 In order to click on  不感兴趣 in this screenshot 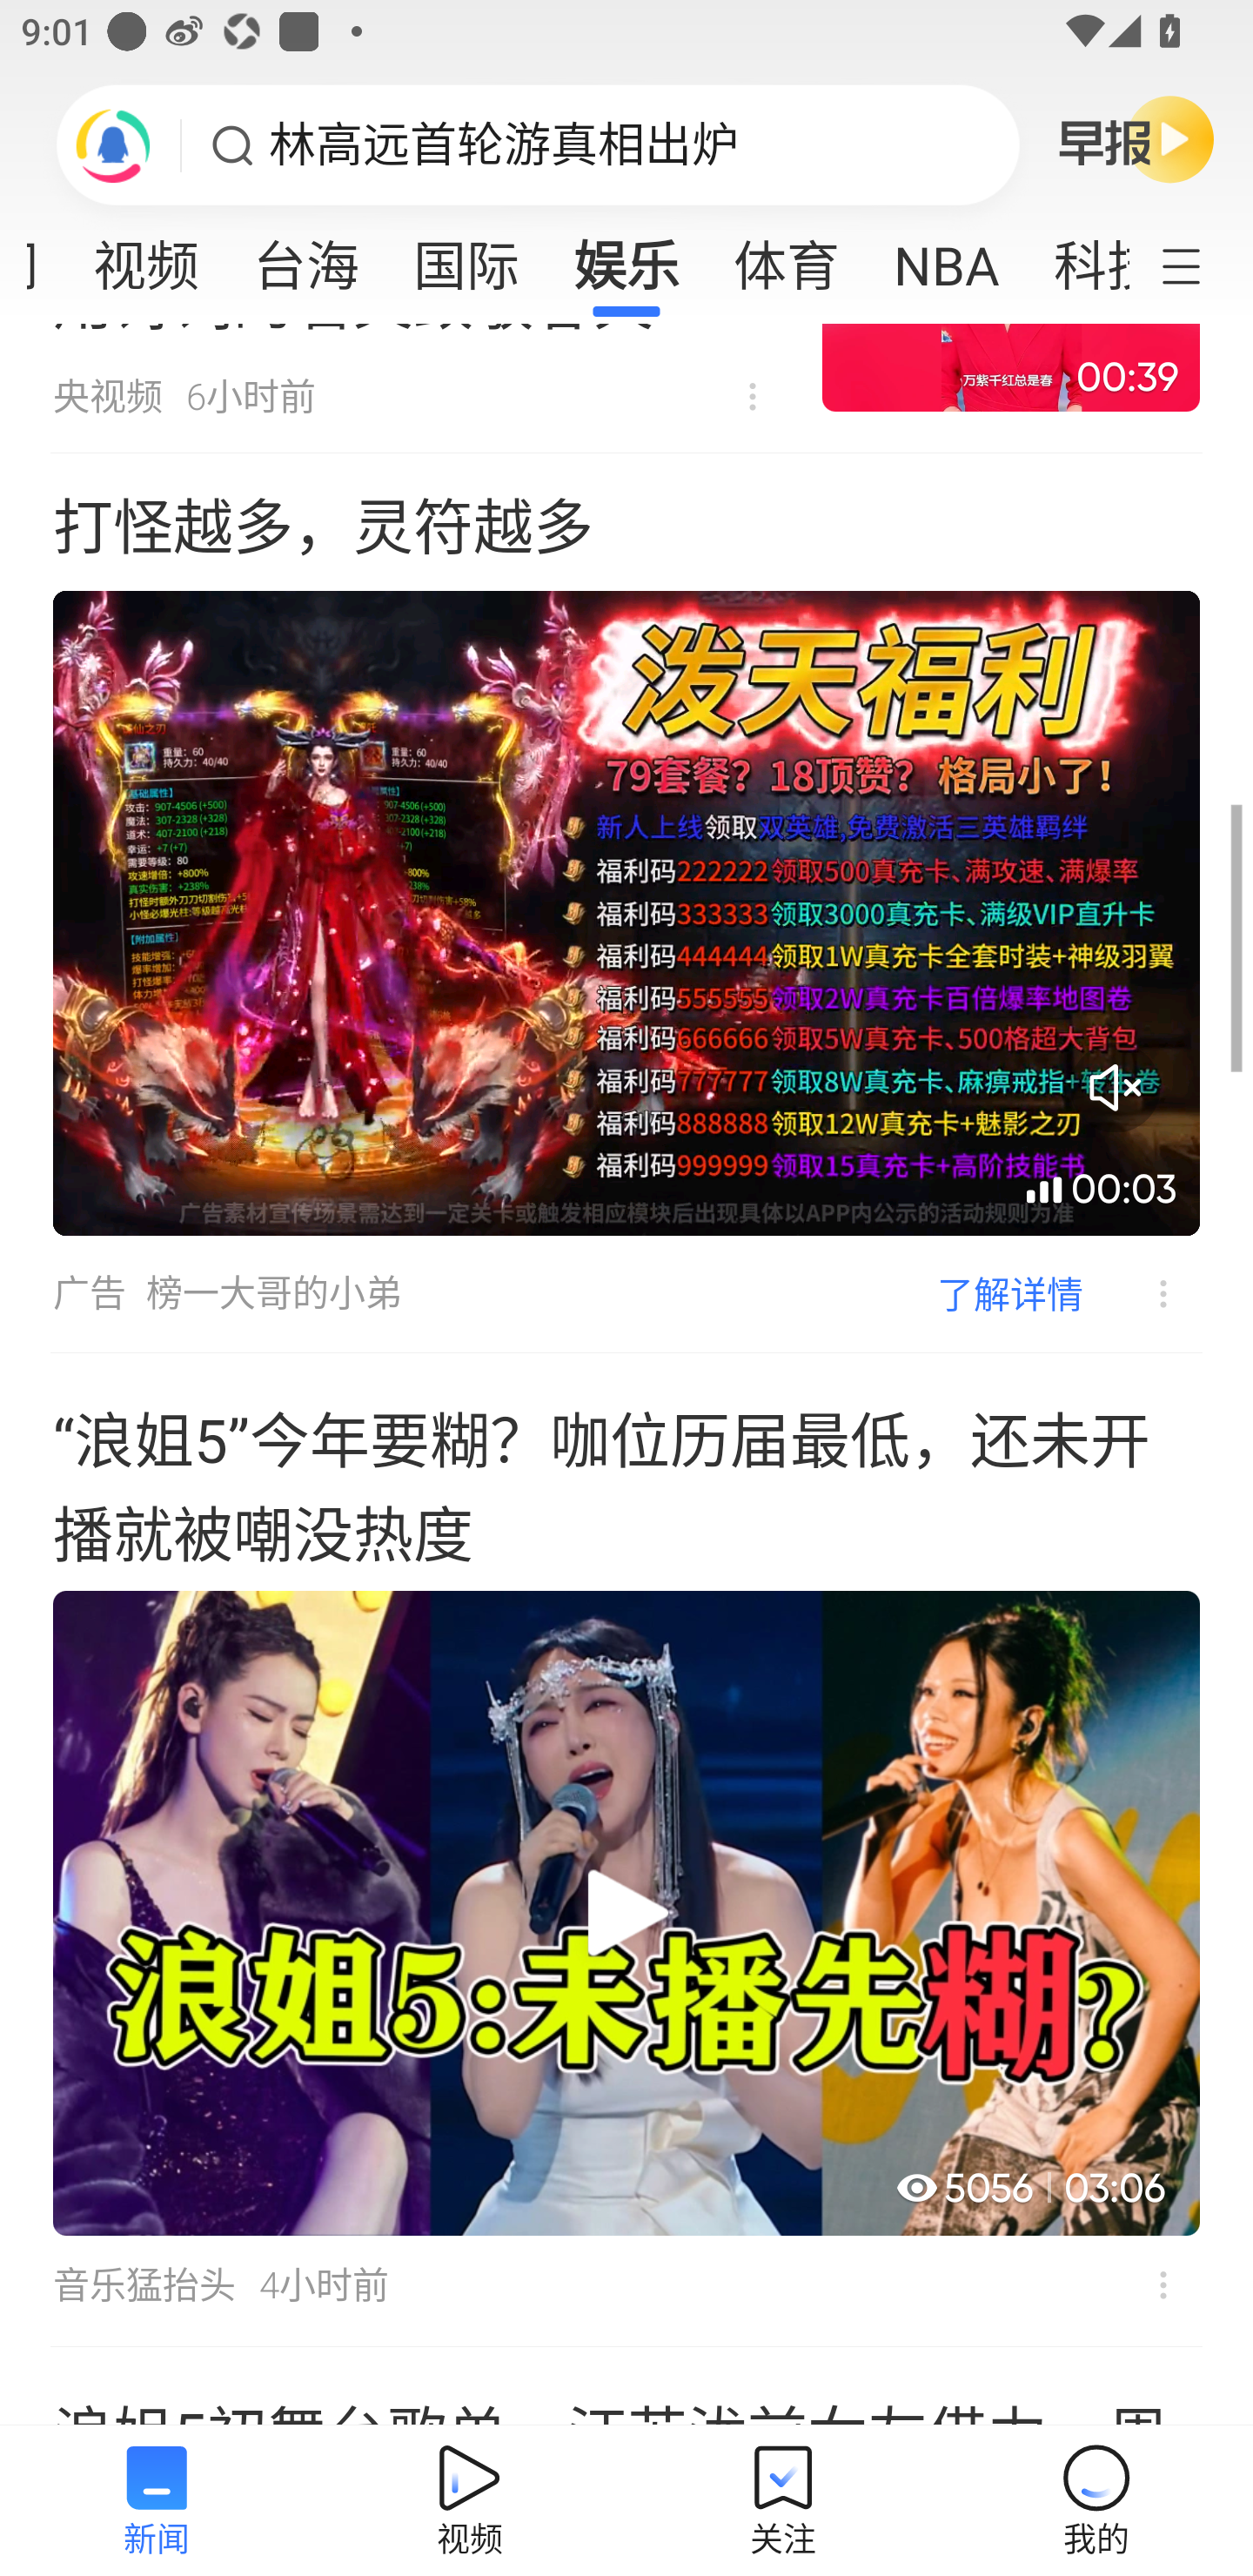, I will do `click(753, 397)`.